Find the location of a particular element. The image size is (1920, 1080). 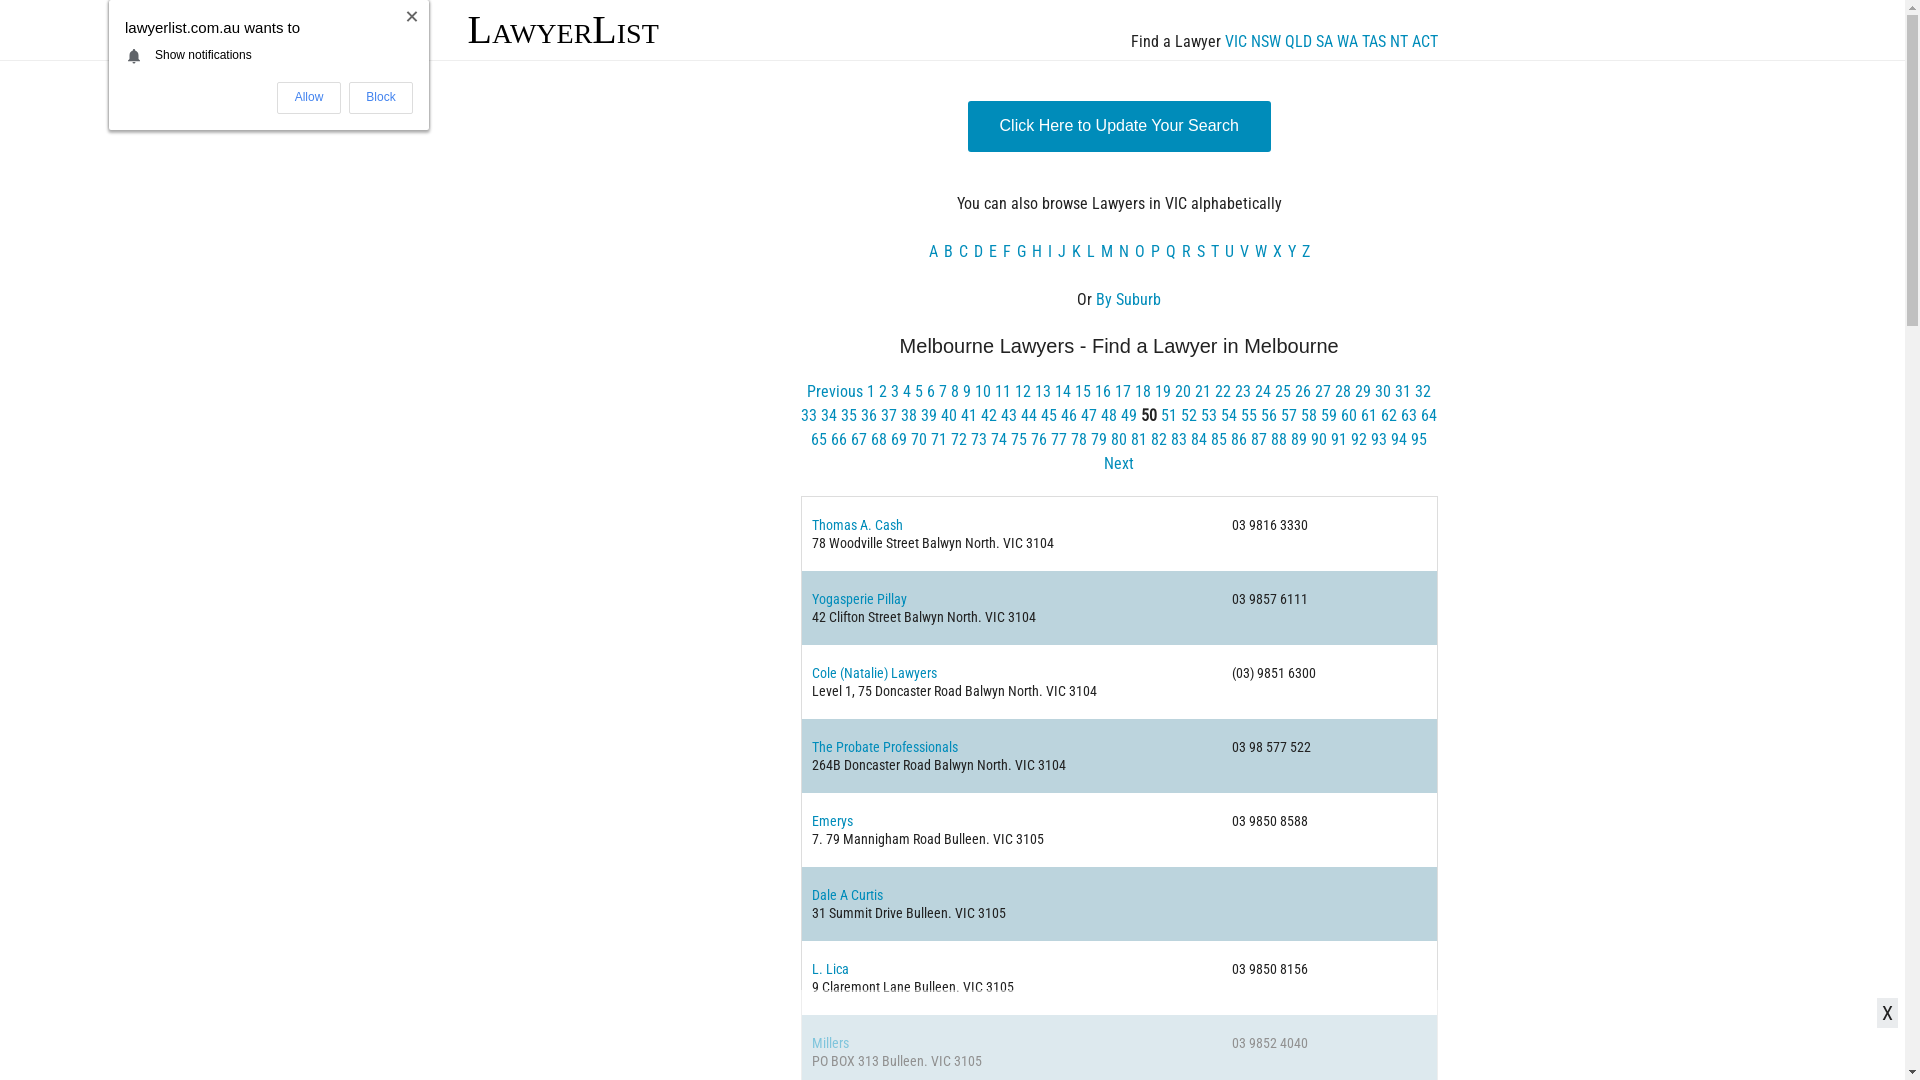

D is located at coordinates (978, 252).